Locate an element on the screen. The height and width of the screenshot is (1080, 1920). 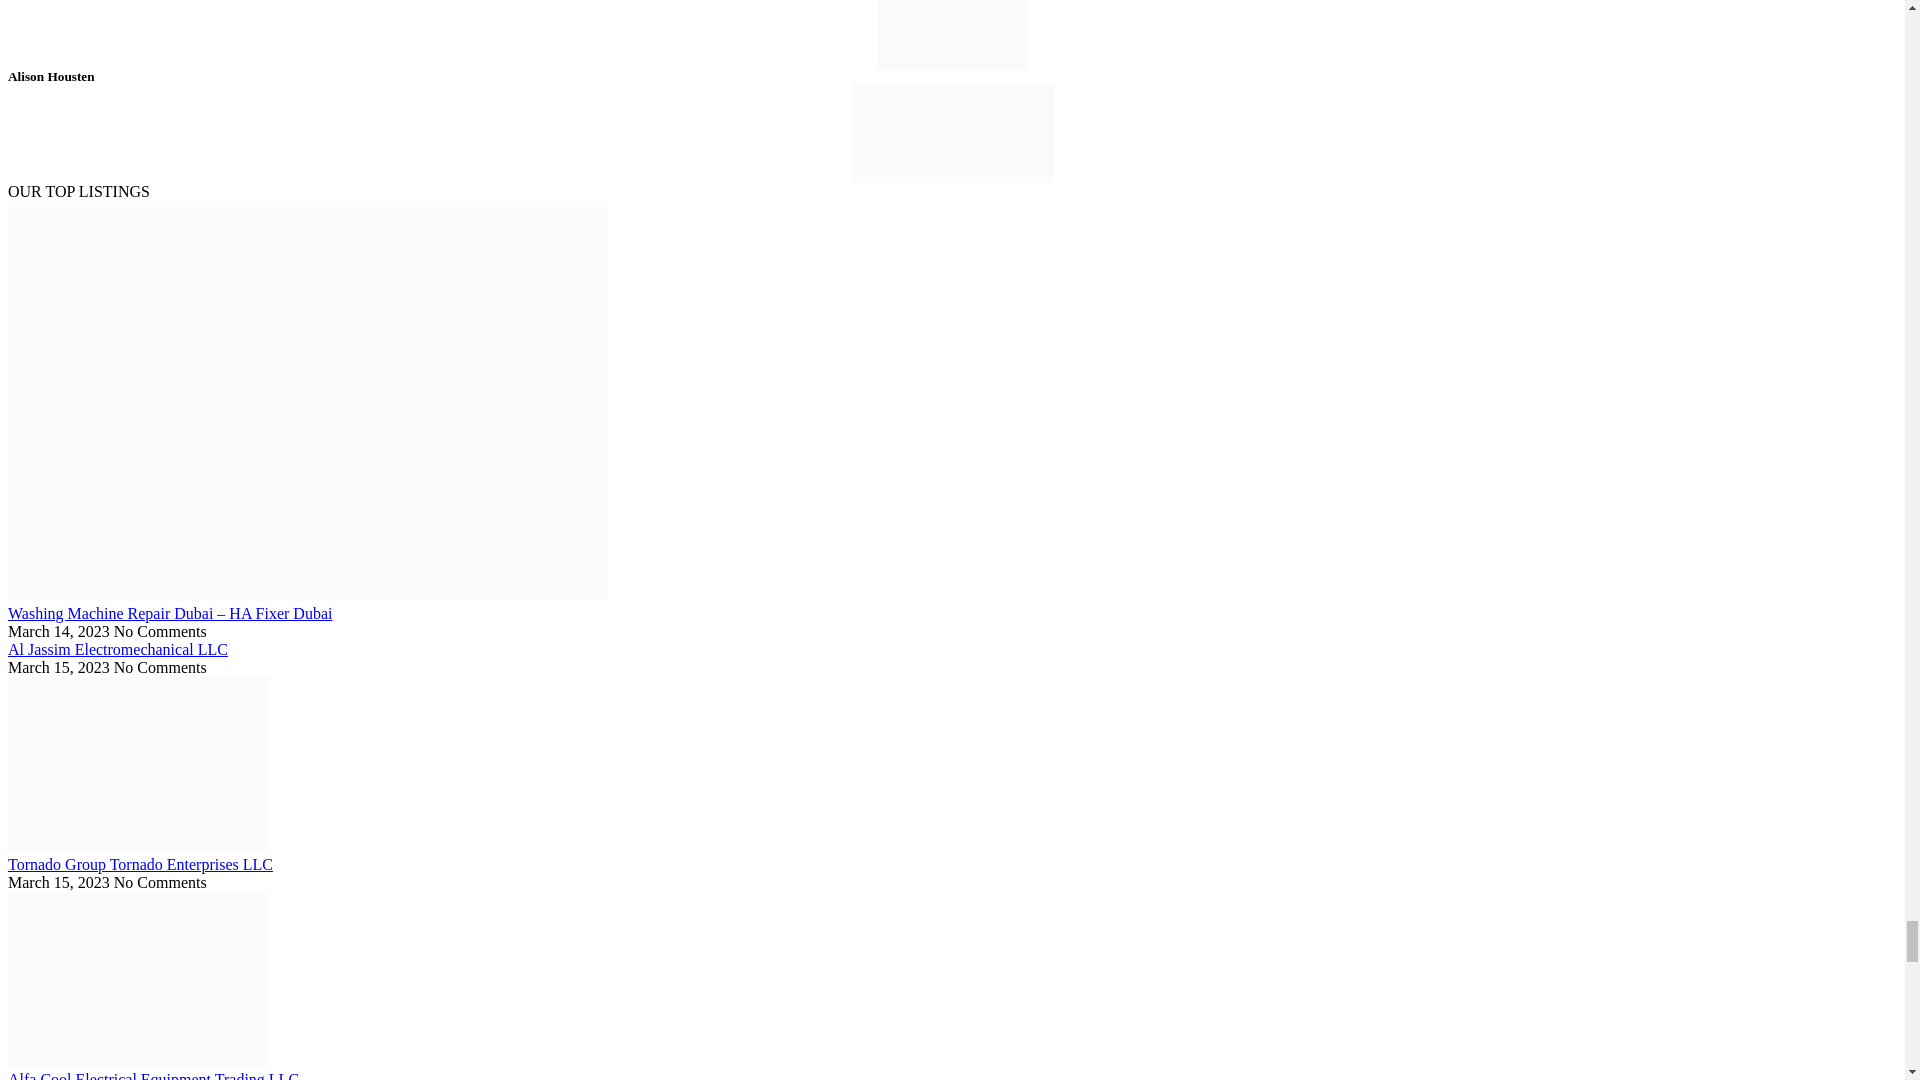
Al Jassim Electromechanical LLC is located at coordinates (118, 649).